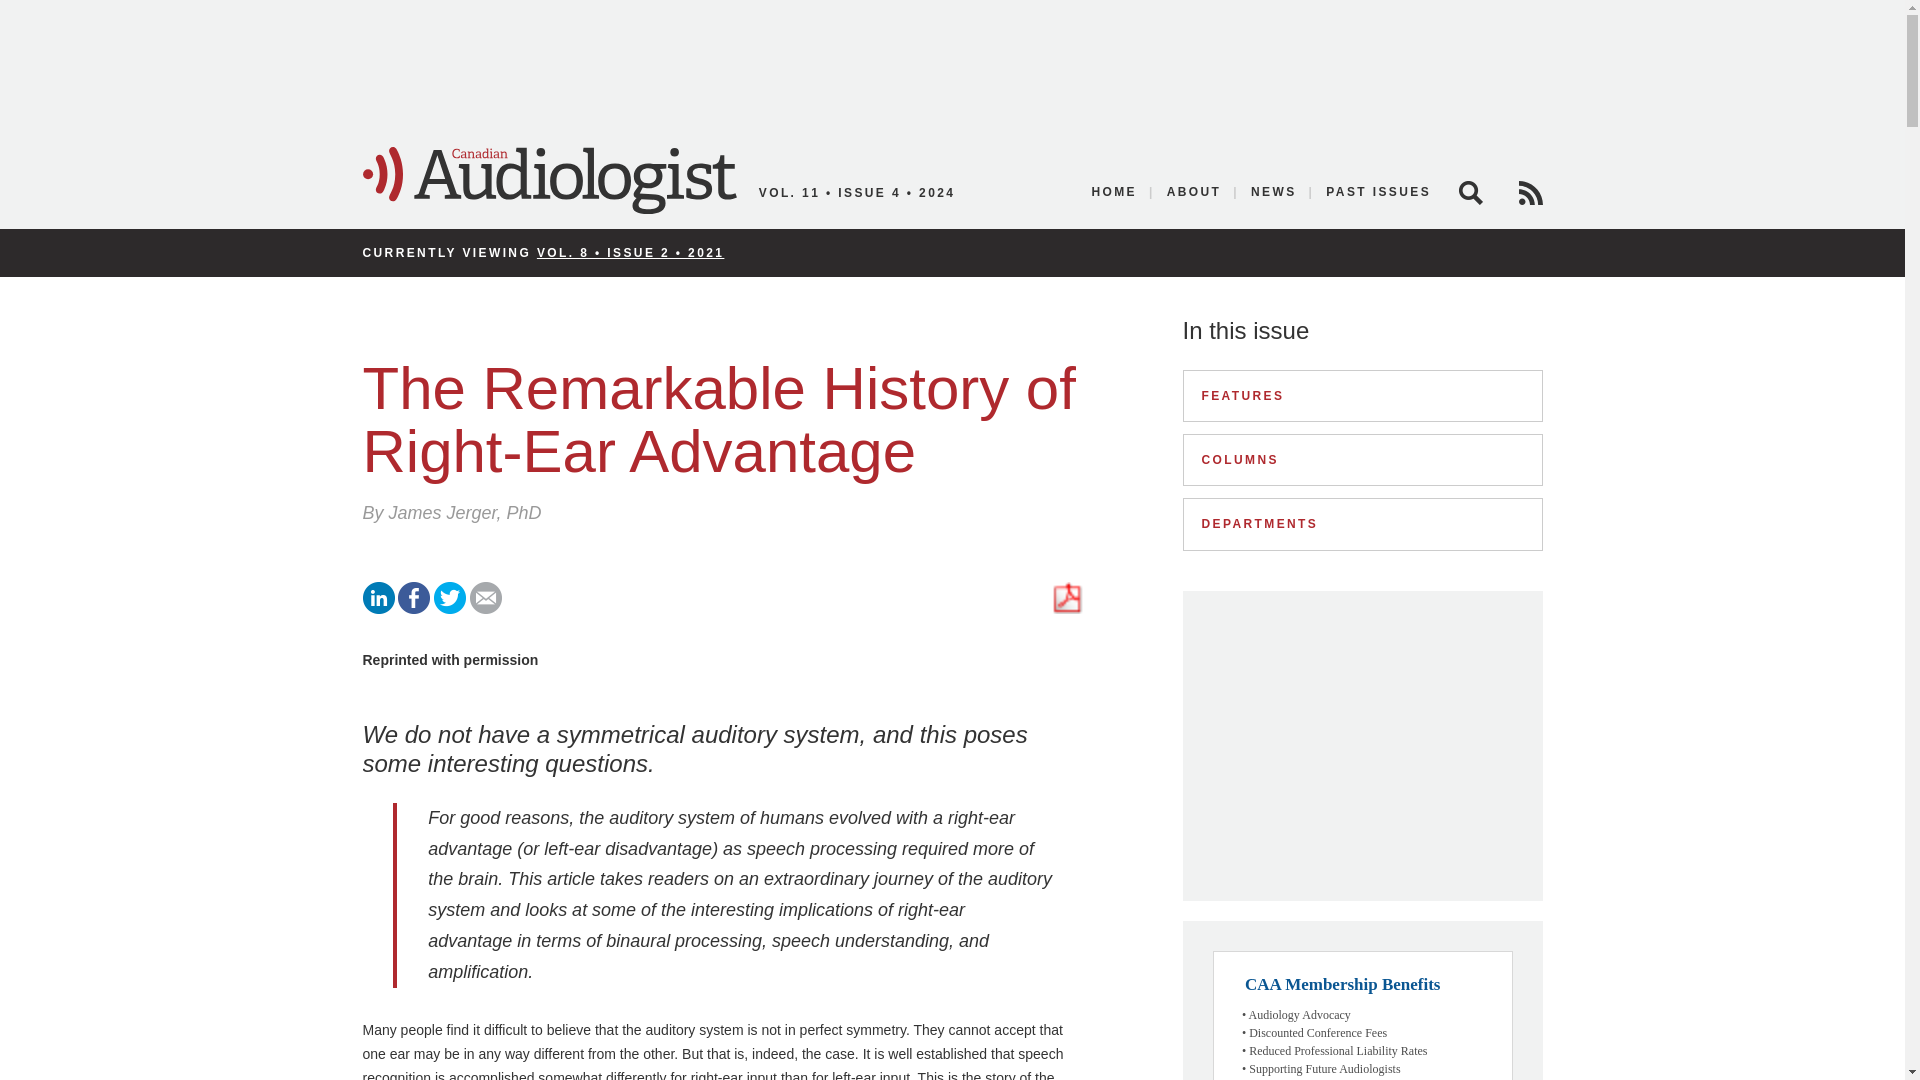  I want to click on Share on Facebook, so click(414, 608).